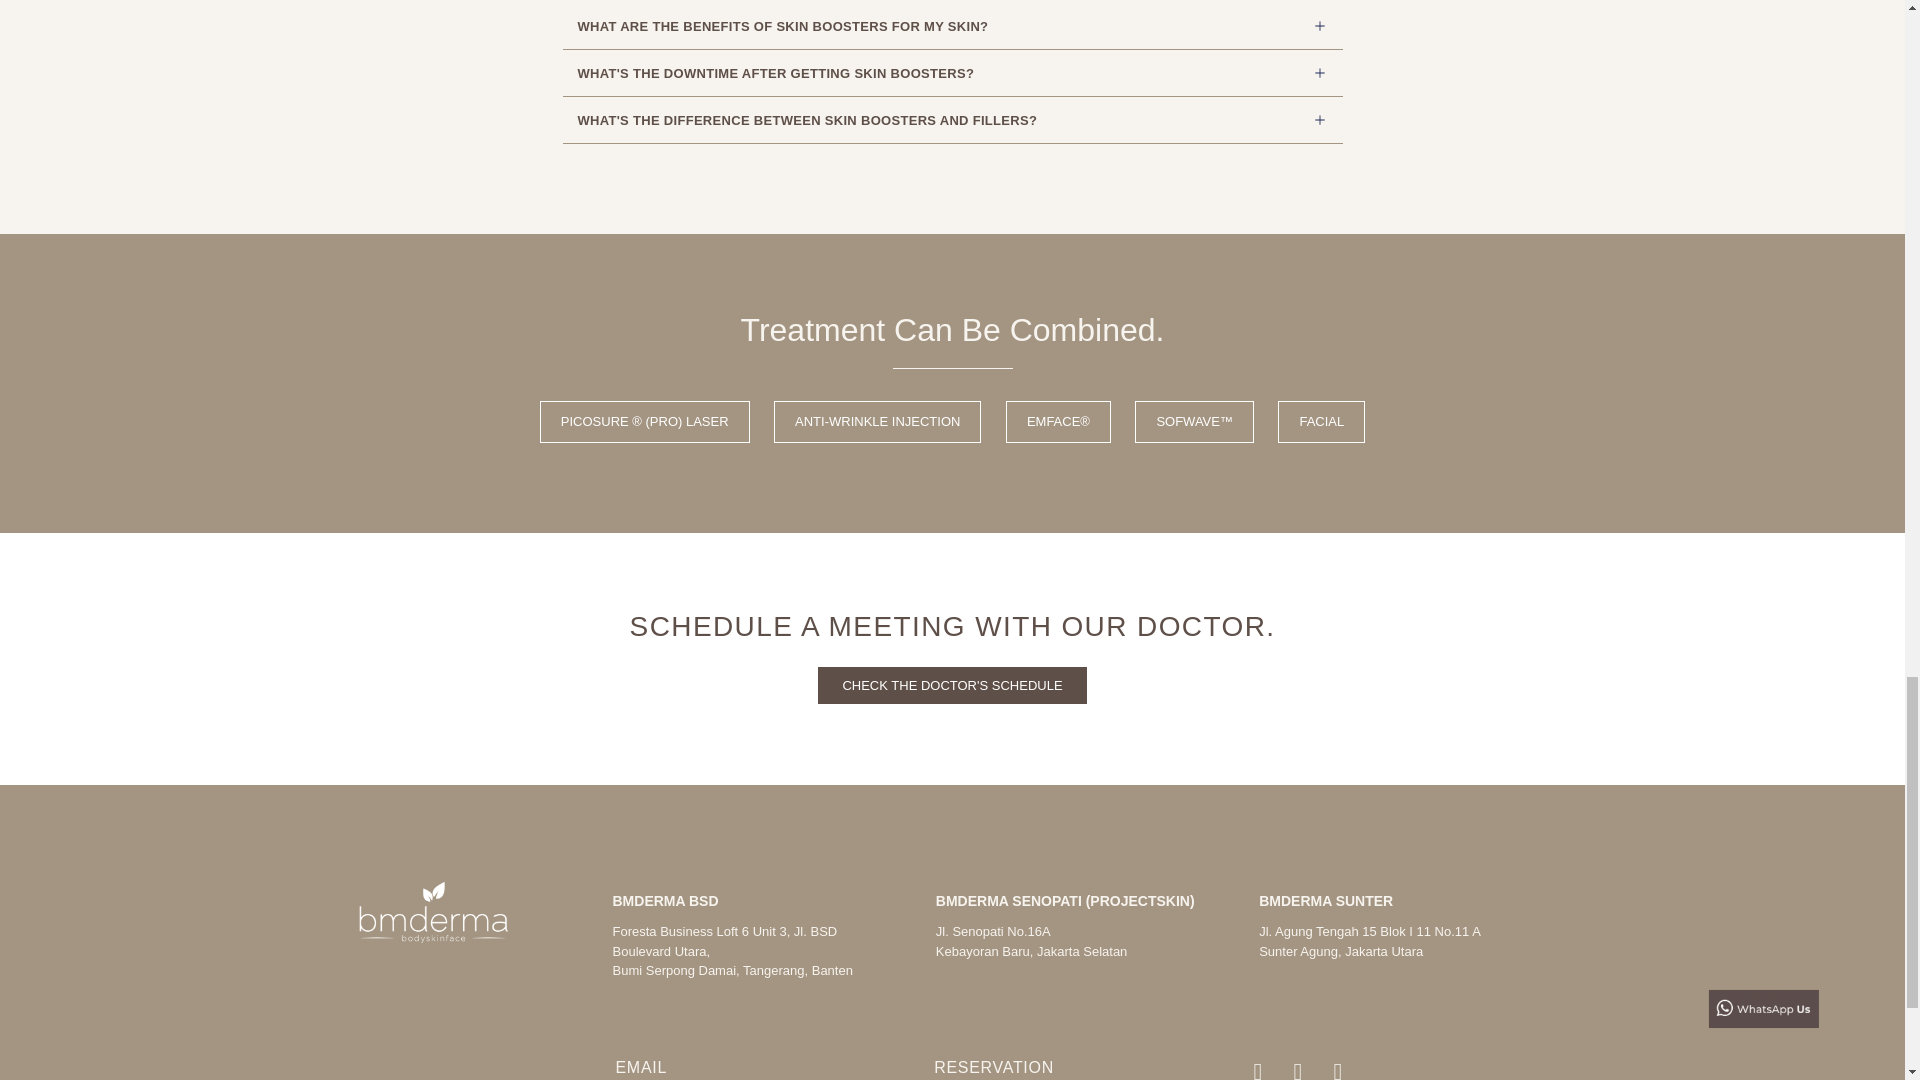 This screenshot has width=1920, height=1080. I want to click on ANTI-WRINKLE INJECTION, so click(877, 421).